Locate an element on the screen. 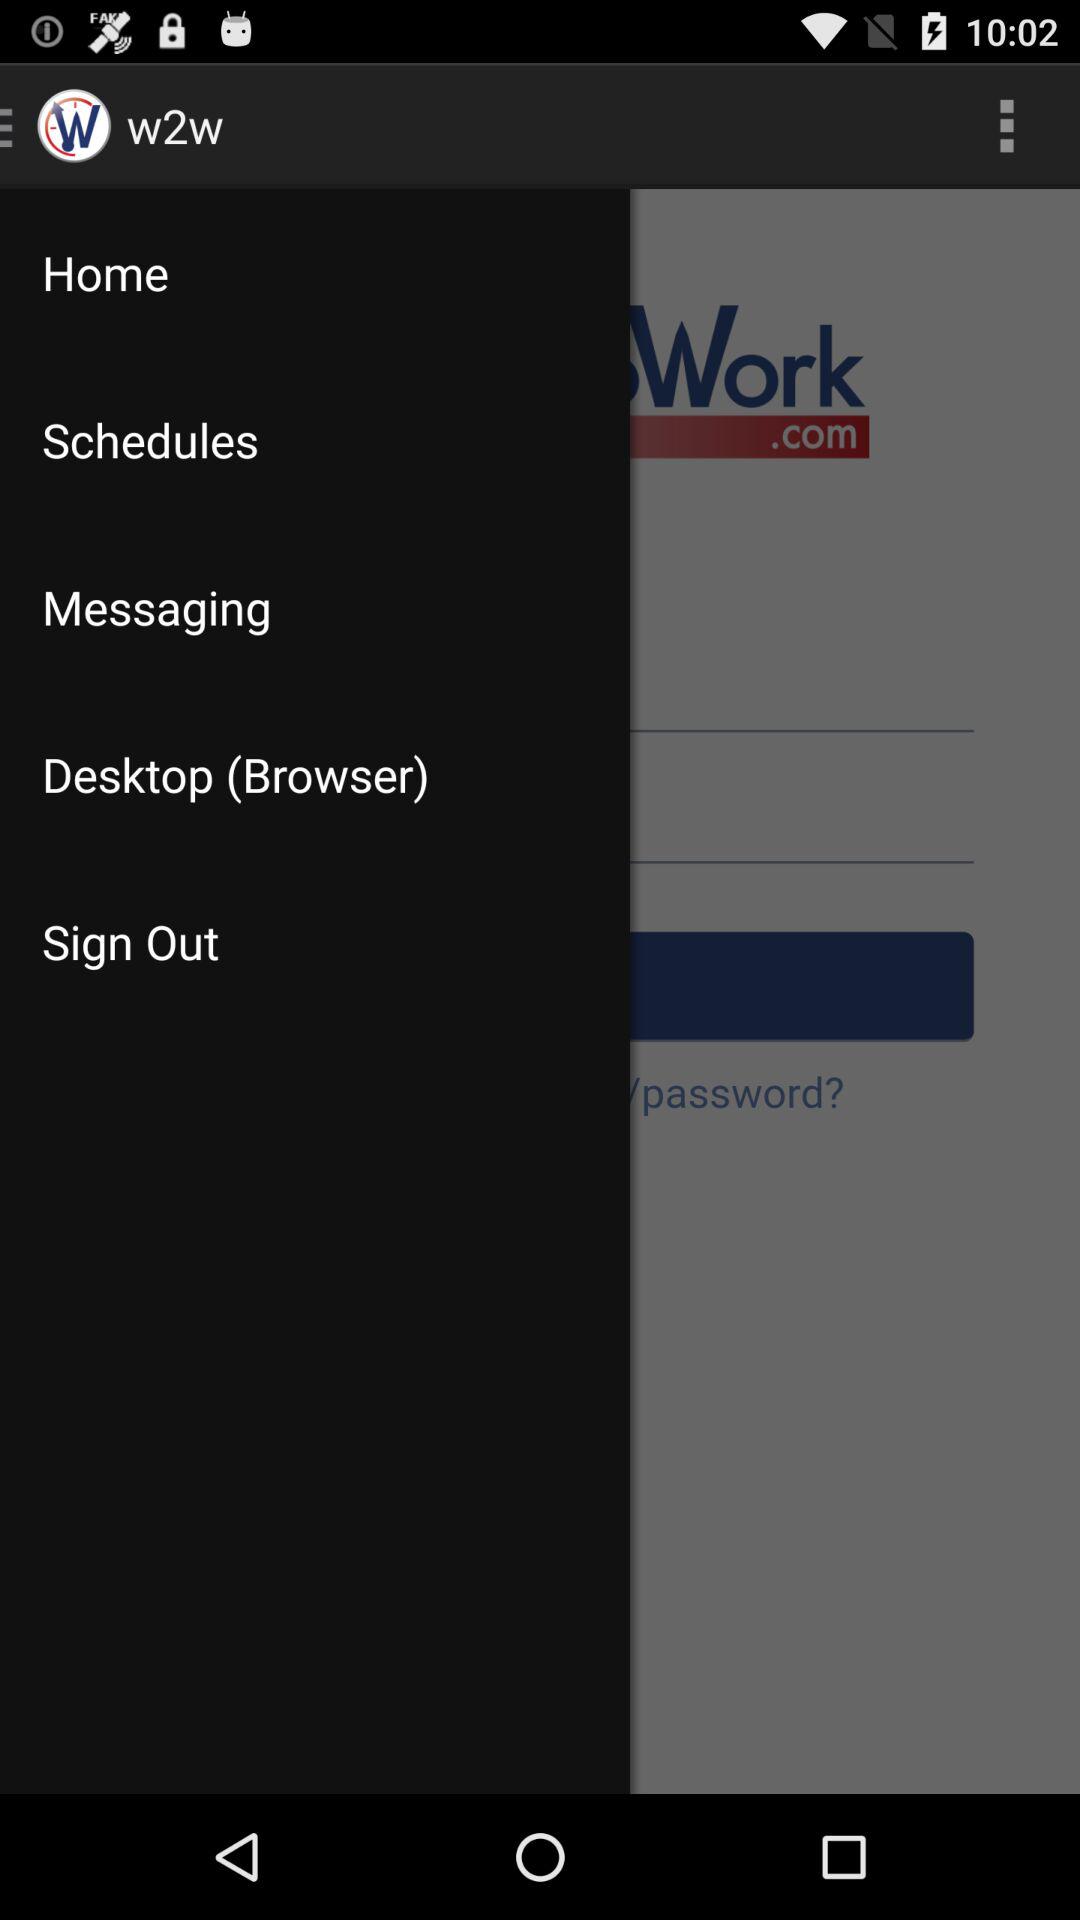  turn on icon above the sign out item is located at coordinates (314, 774).